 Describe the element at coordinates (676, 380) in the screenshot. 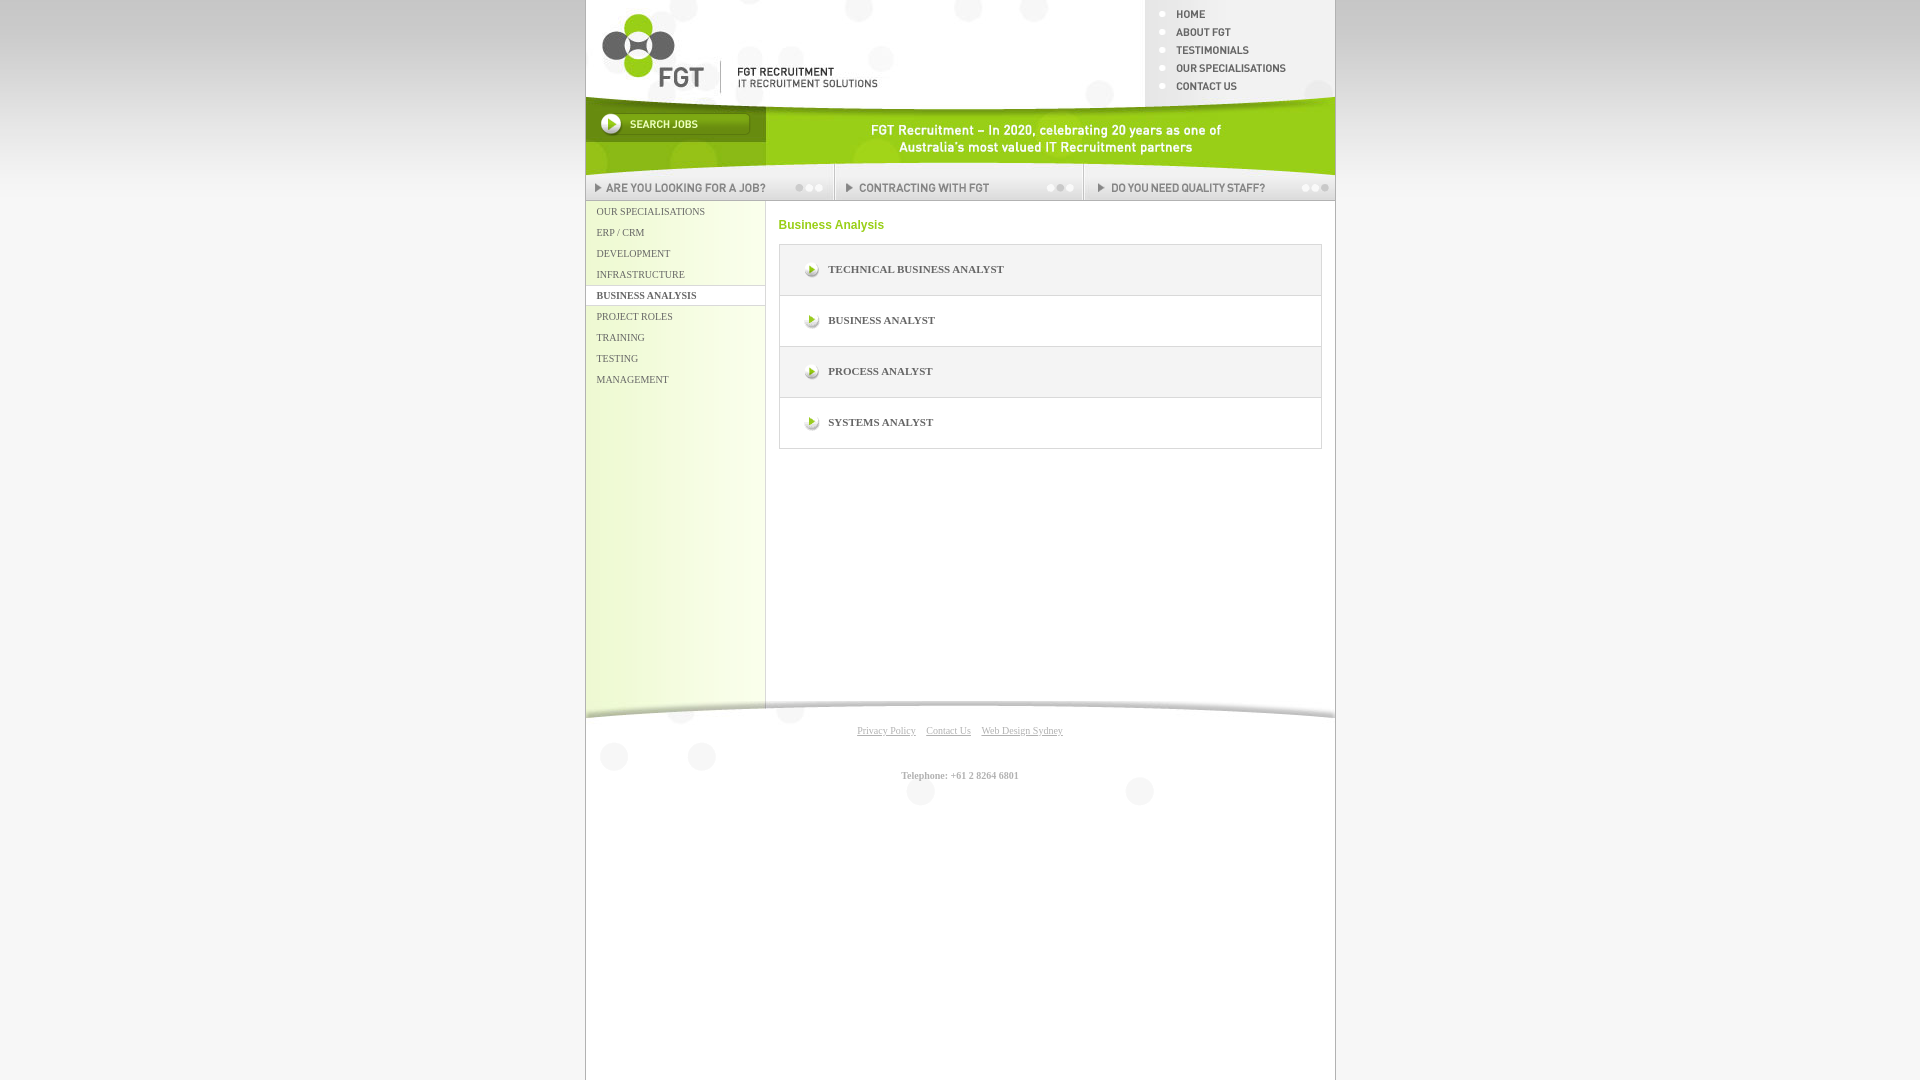

I see `MANAGEMENT` at that location.